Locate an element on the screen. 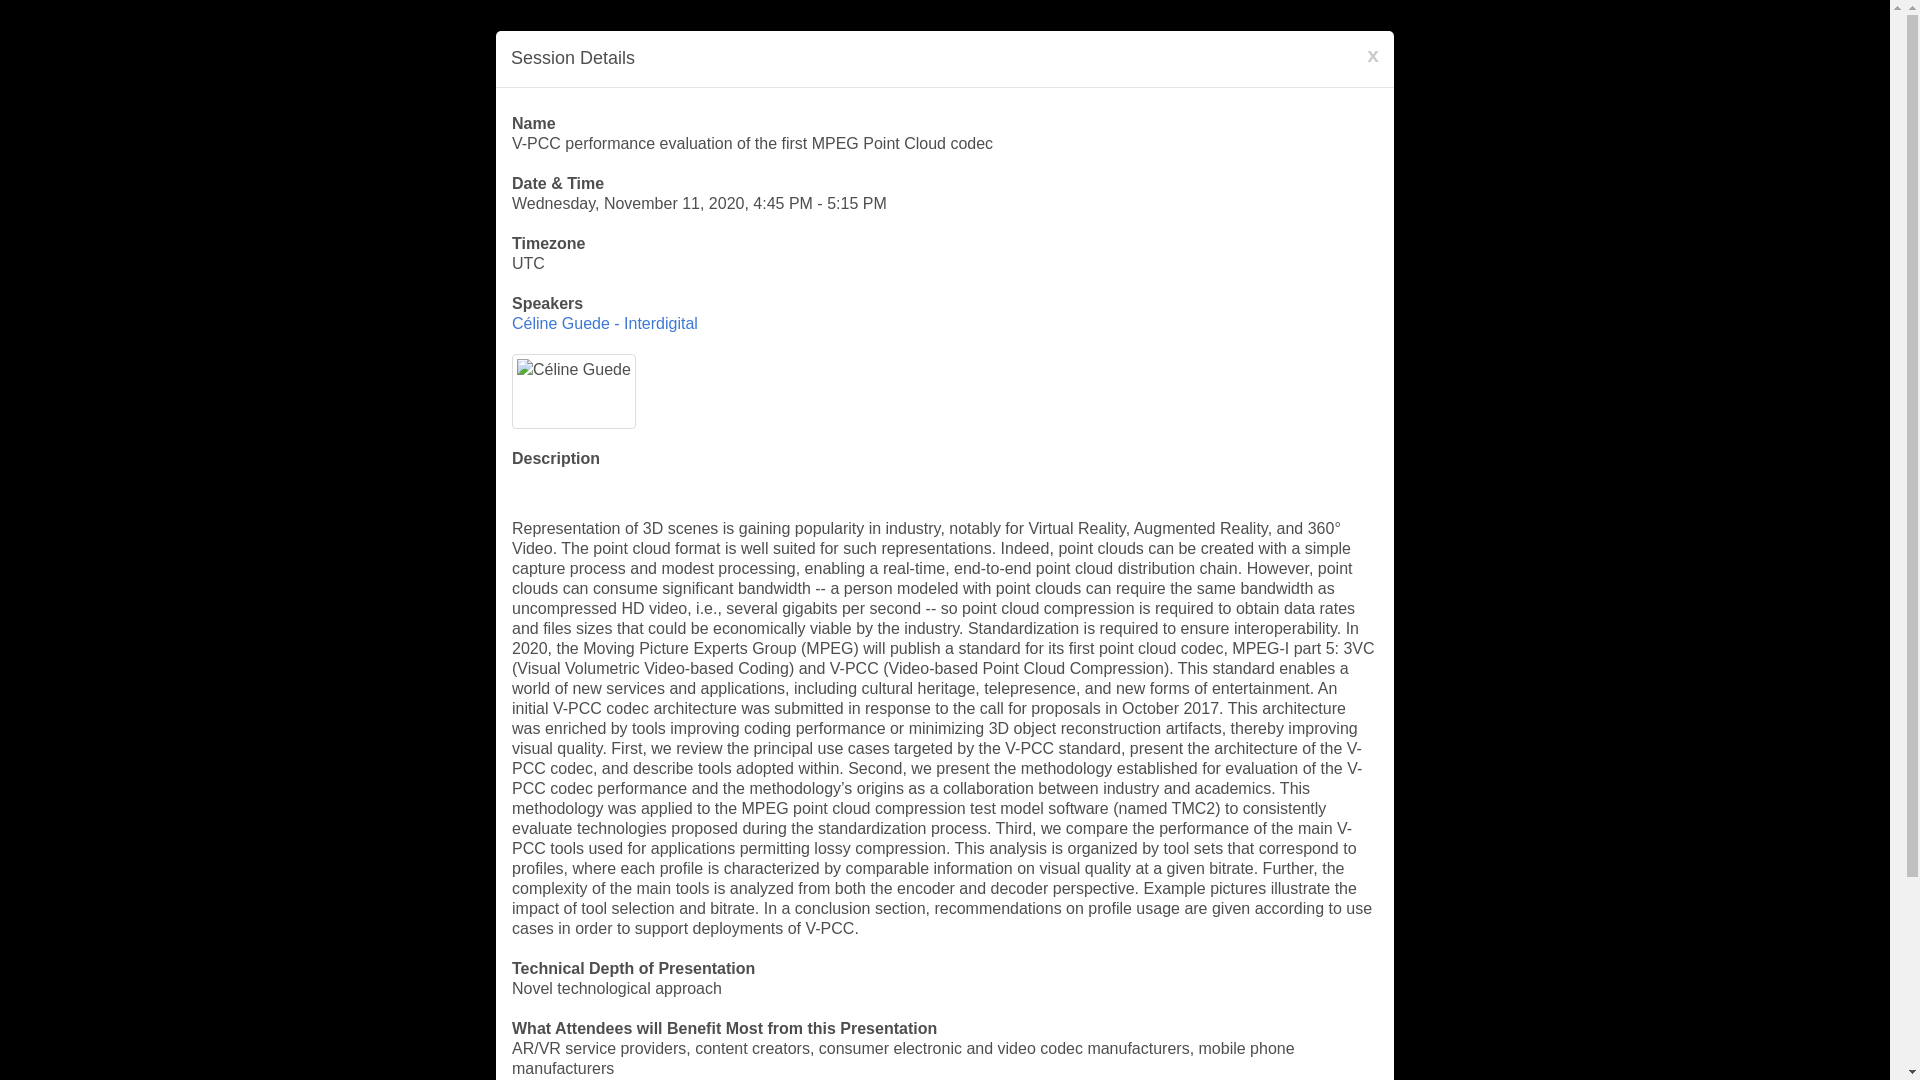  x is located at coordinates (1372, 54).